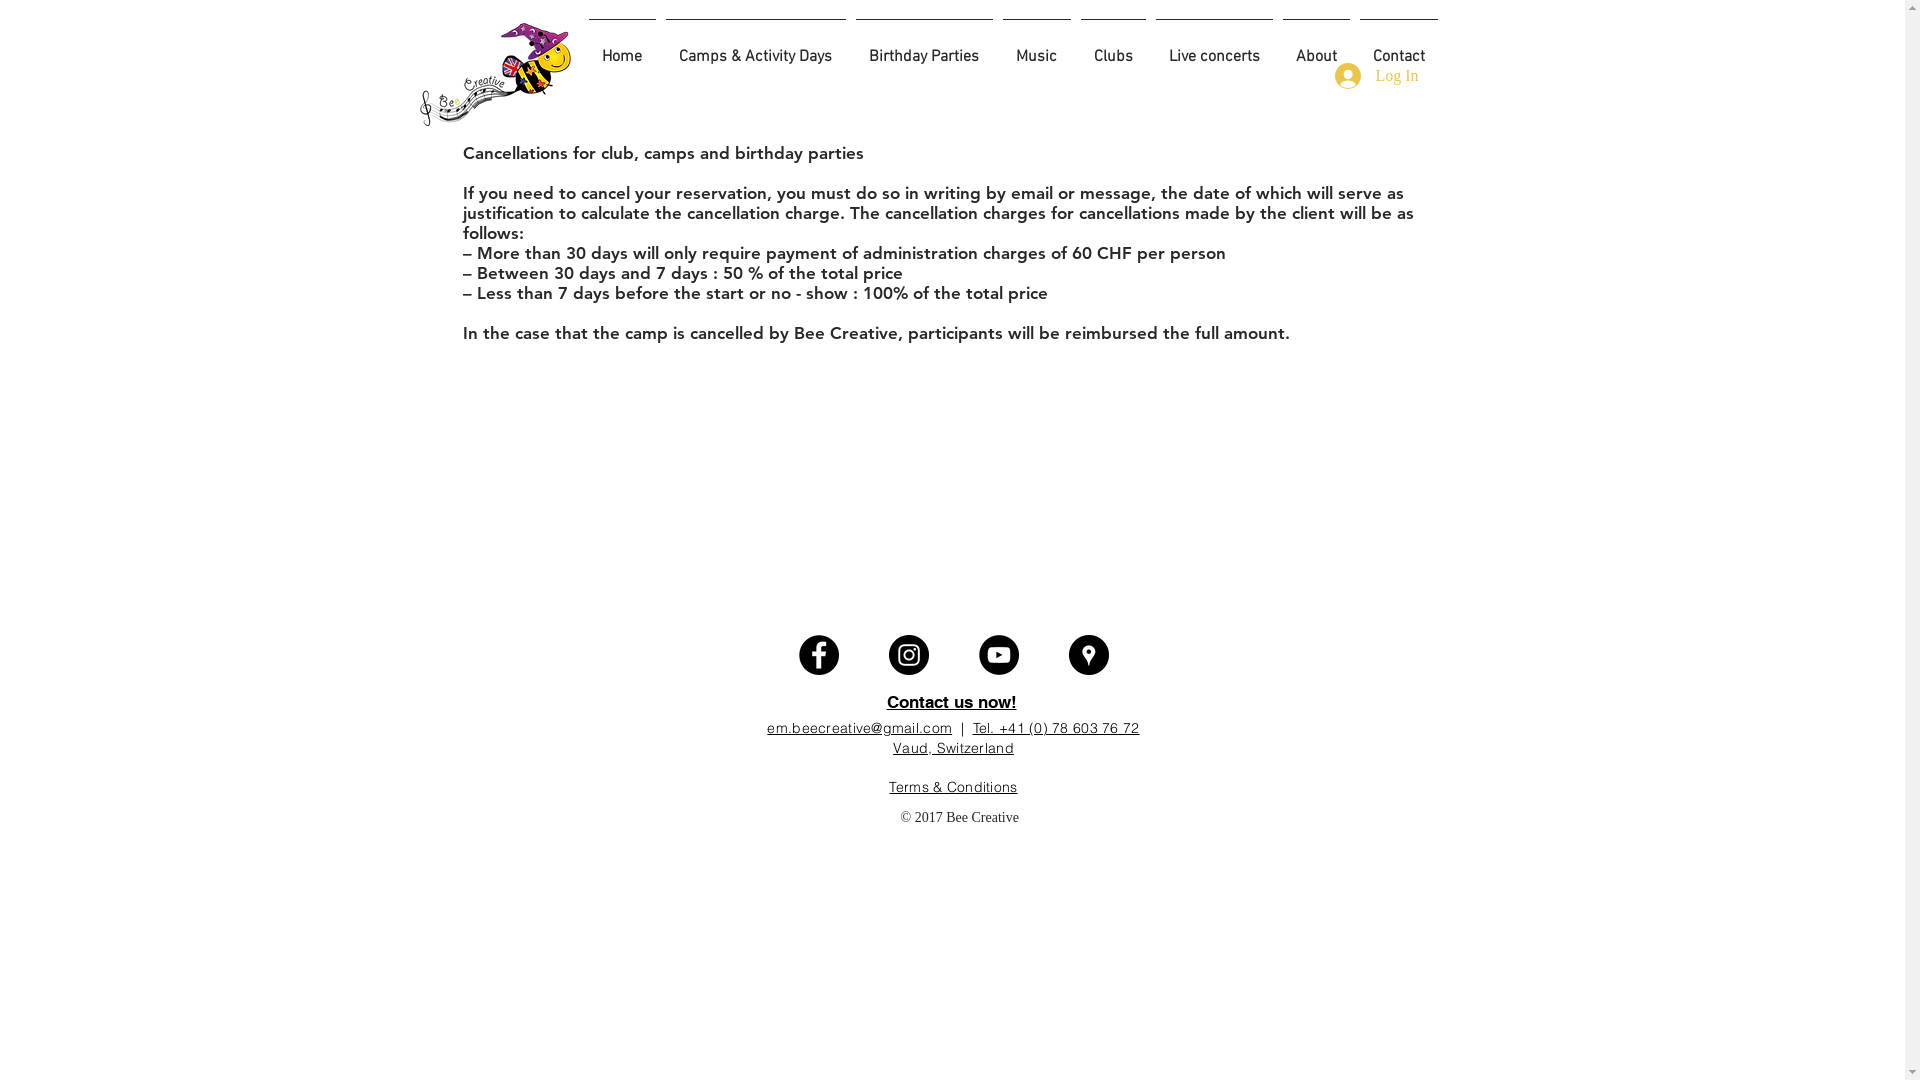 This screenshot has height=1080, width=1920. What do you see at coordinates (953, 787) in the screenshot?
I see `Terms & Conditions` at bounding box center [953, 787].